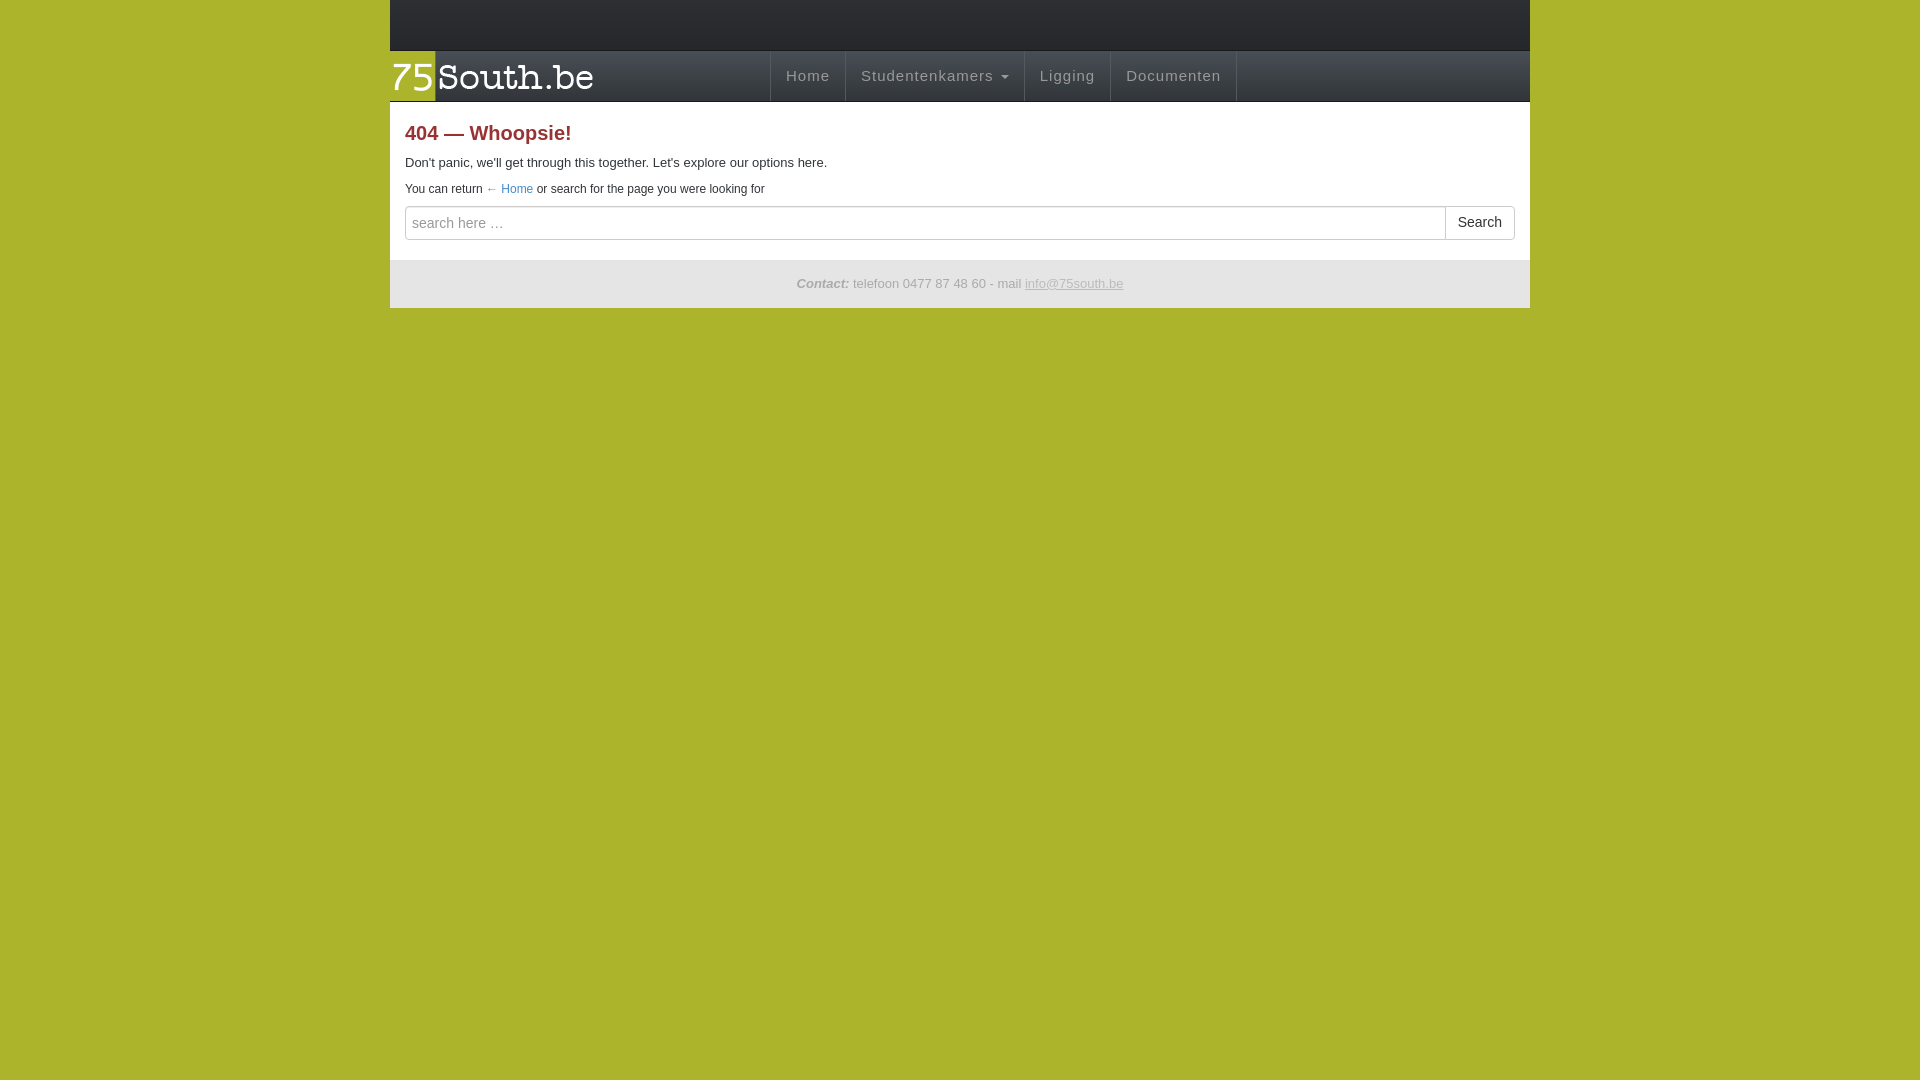  What do you see at coordinates (808, 76) in the screenshot?
I see `Home` at bounding box center [808, 76].